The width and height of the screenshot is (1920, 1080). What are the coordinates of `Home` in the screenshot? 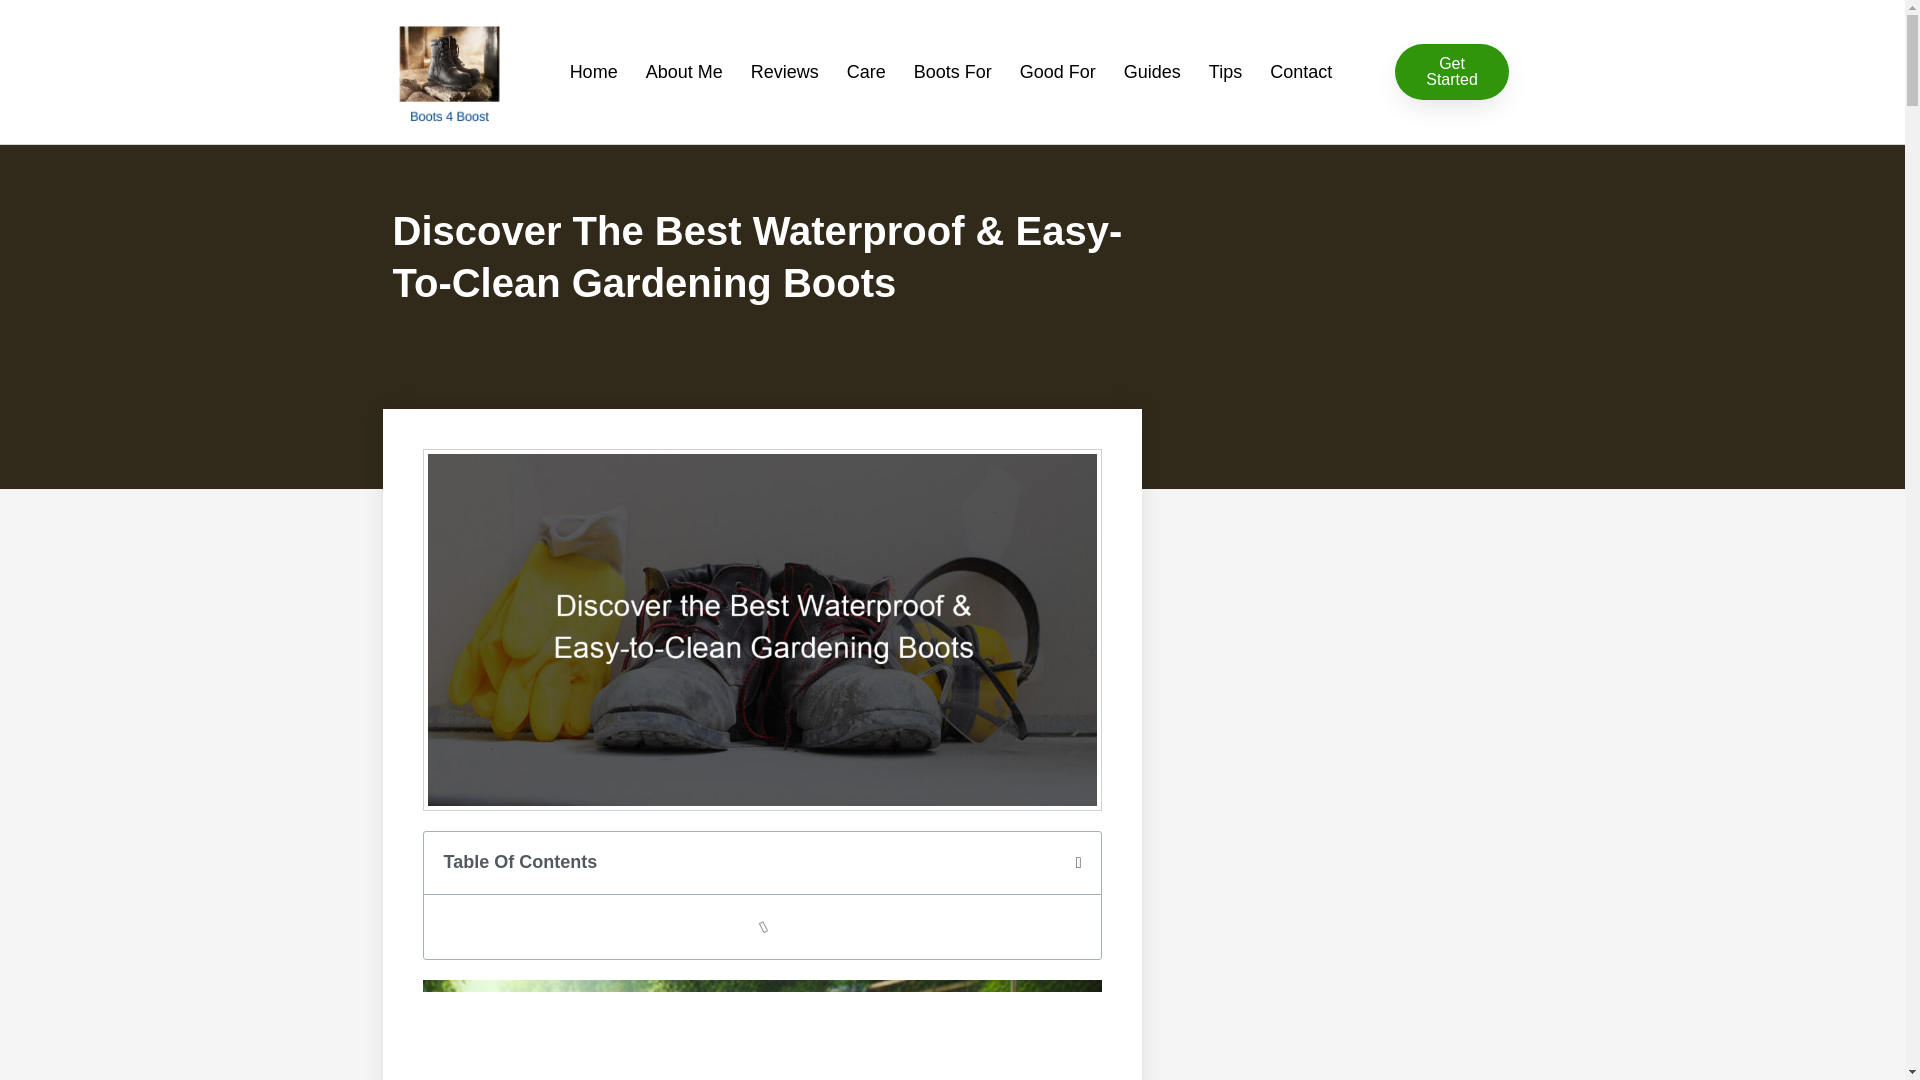 It's located at (594, 72).